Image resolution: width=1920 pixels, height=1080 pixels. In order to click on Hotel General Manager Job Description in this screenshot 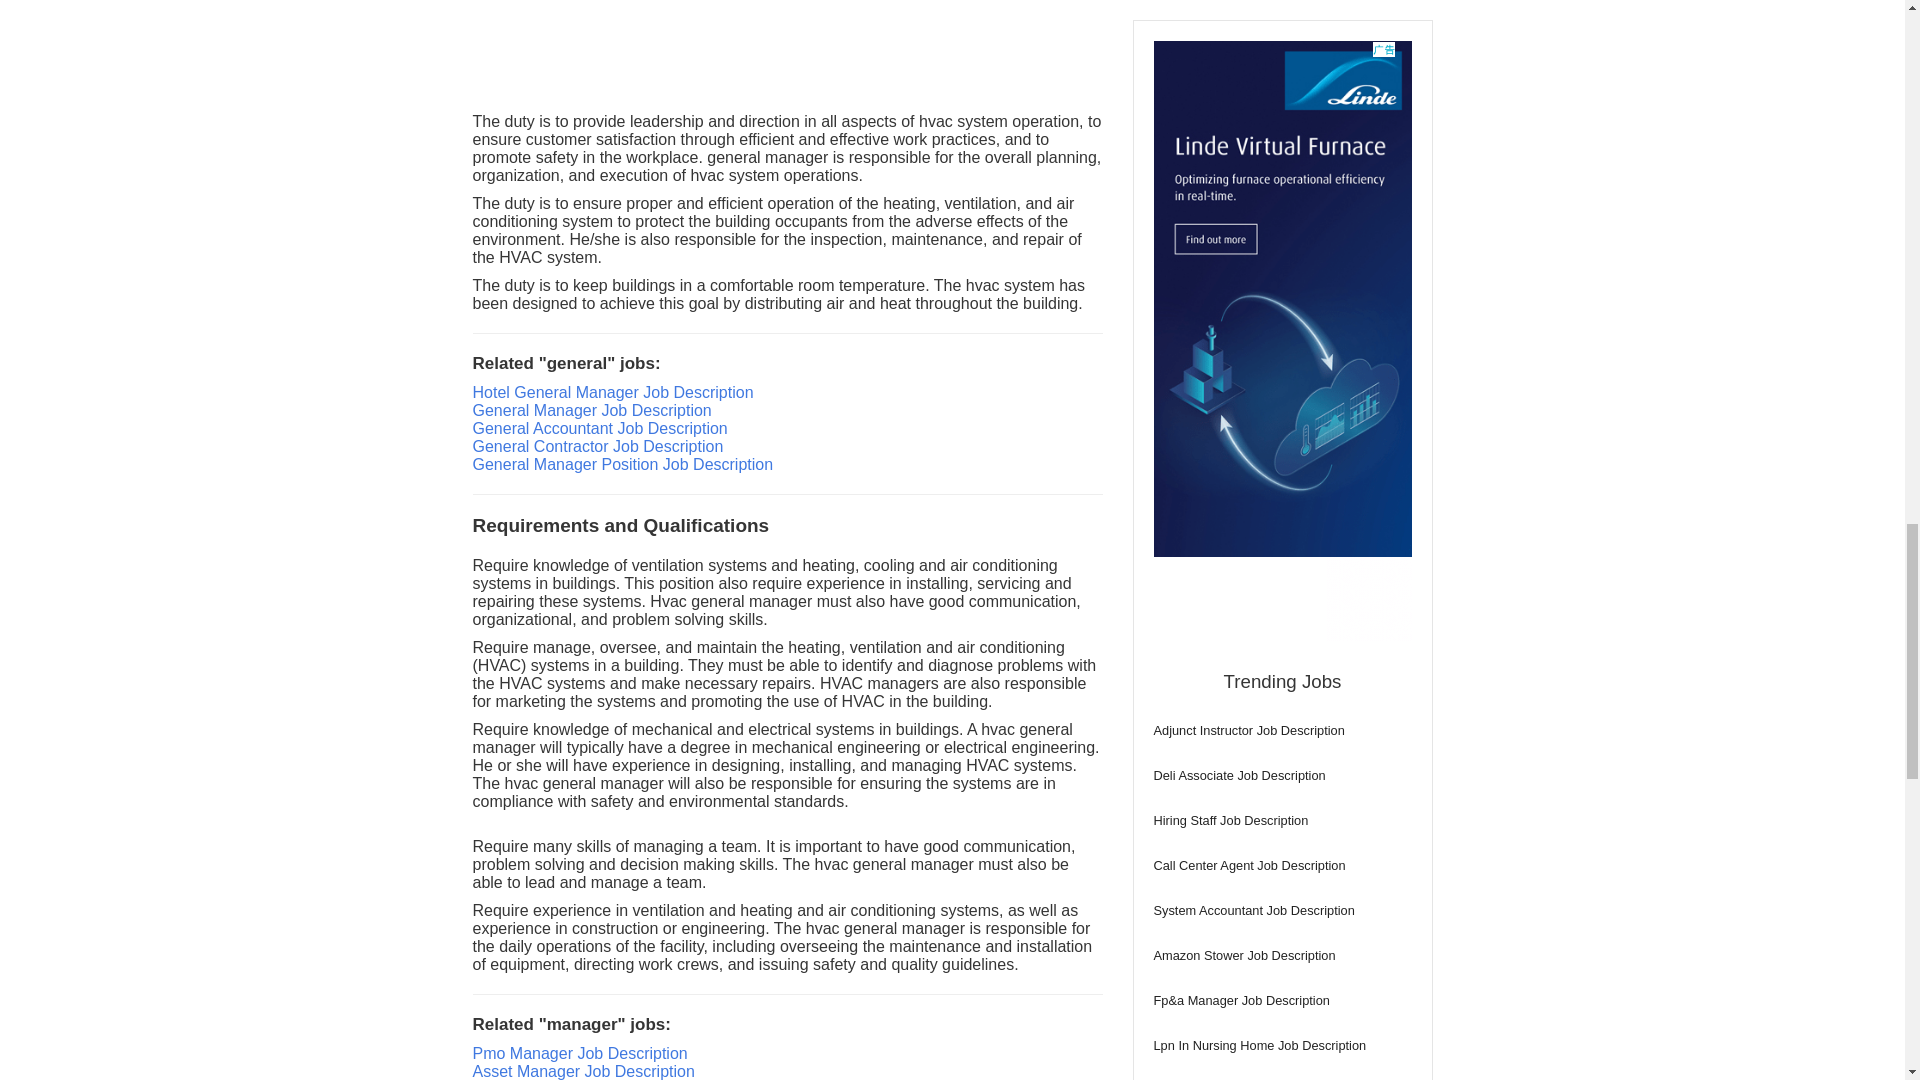, I will do `click(612, 392)`.